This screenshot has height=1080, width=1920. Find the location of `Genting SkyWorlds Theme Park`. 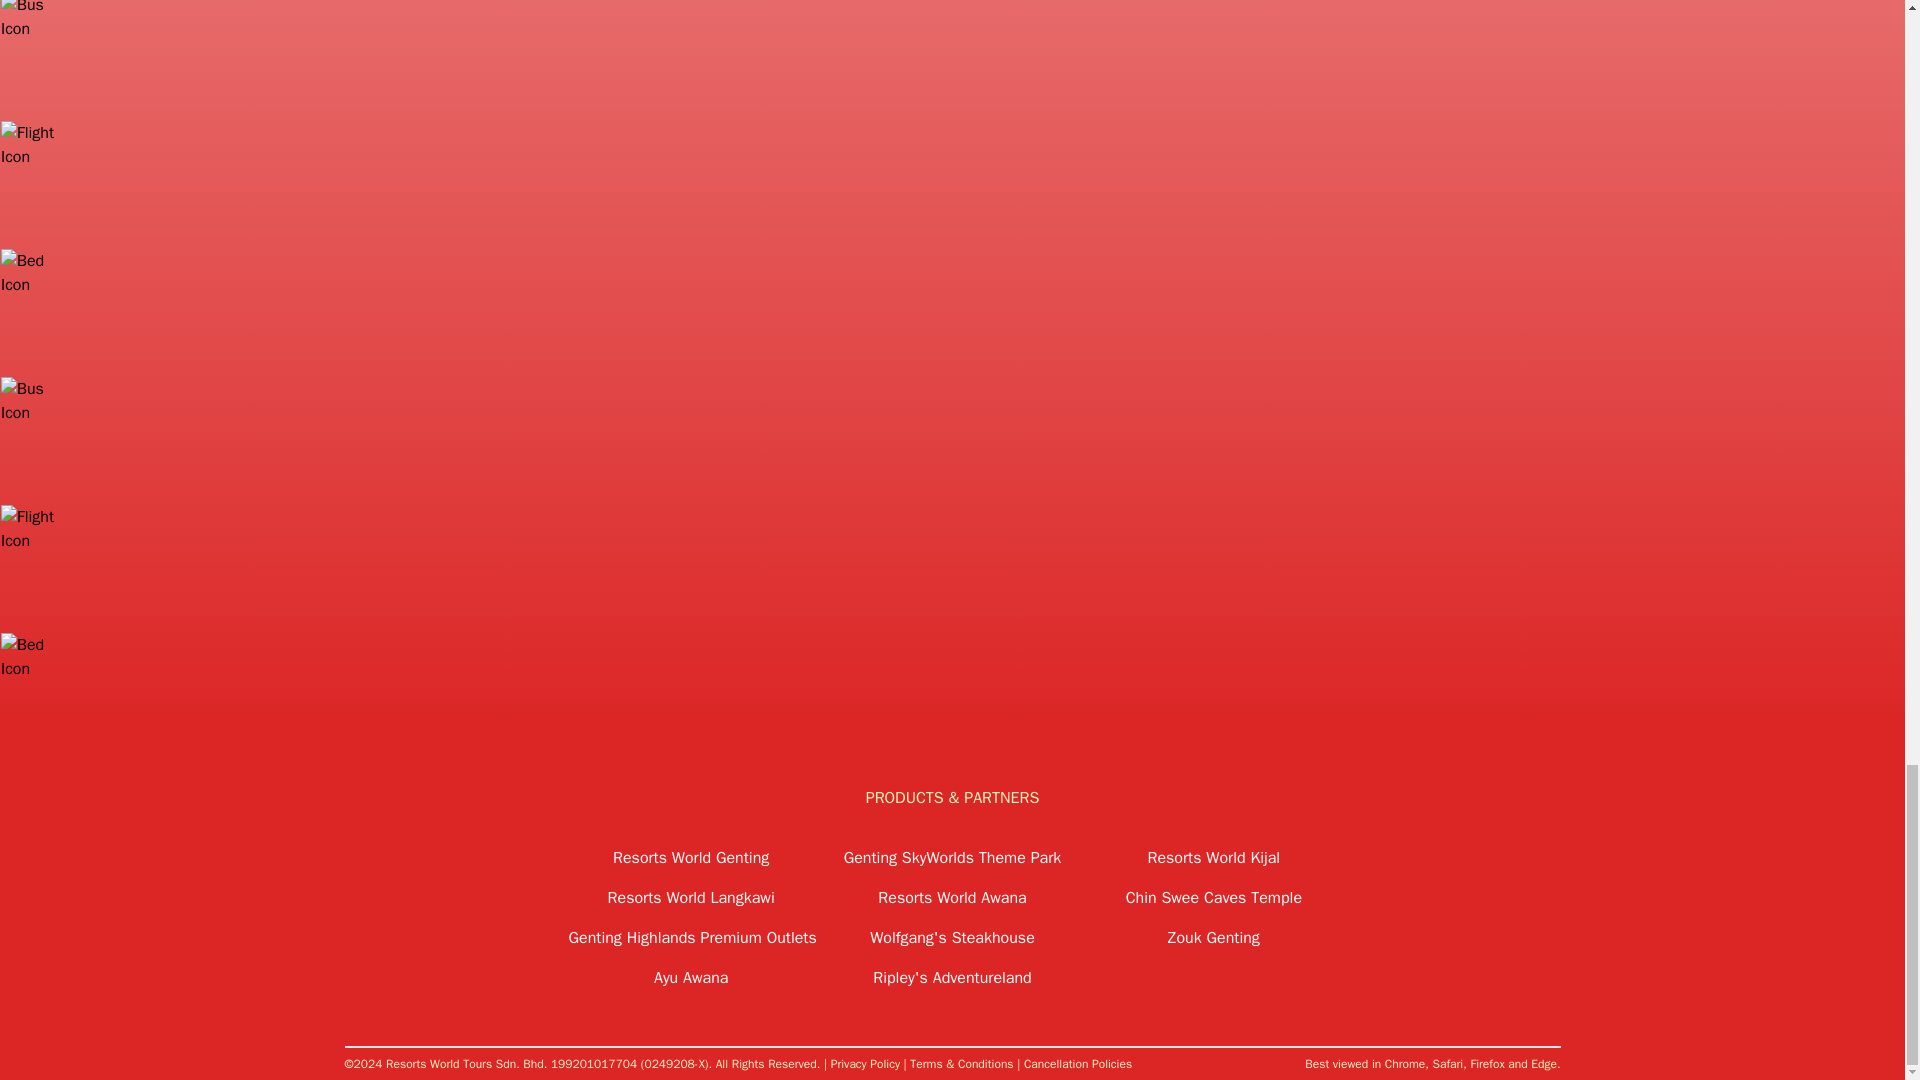

Genting SkyWorlds Theme Park is located at coordinates (952, 858).